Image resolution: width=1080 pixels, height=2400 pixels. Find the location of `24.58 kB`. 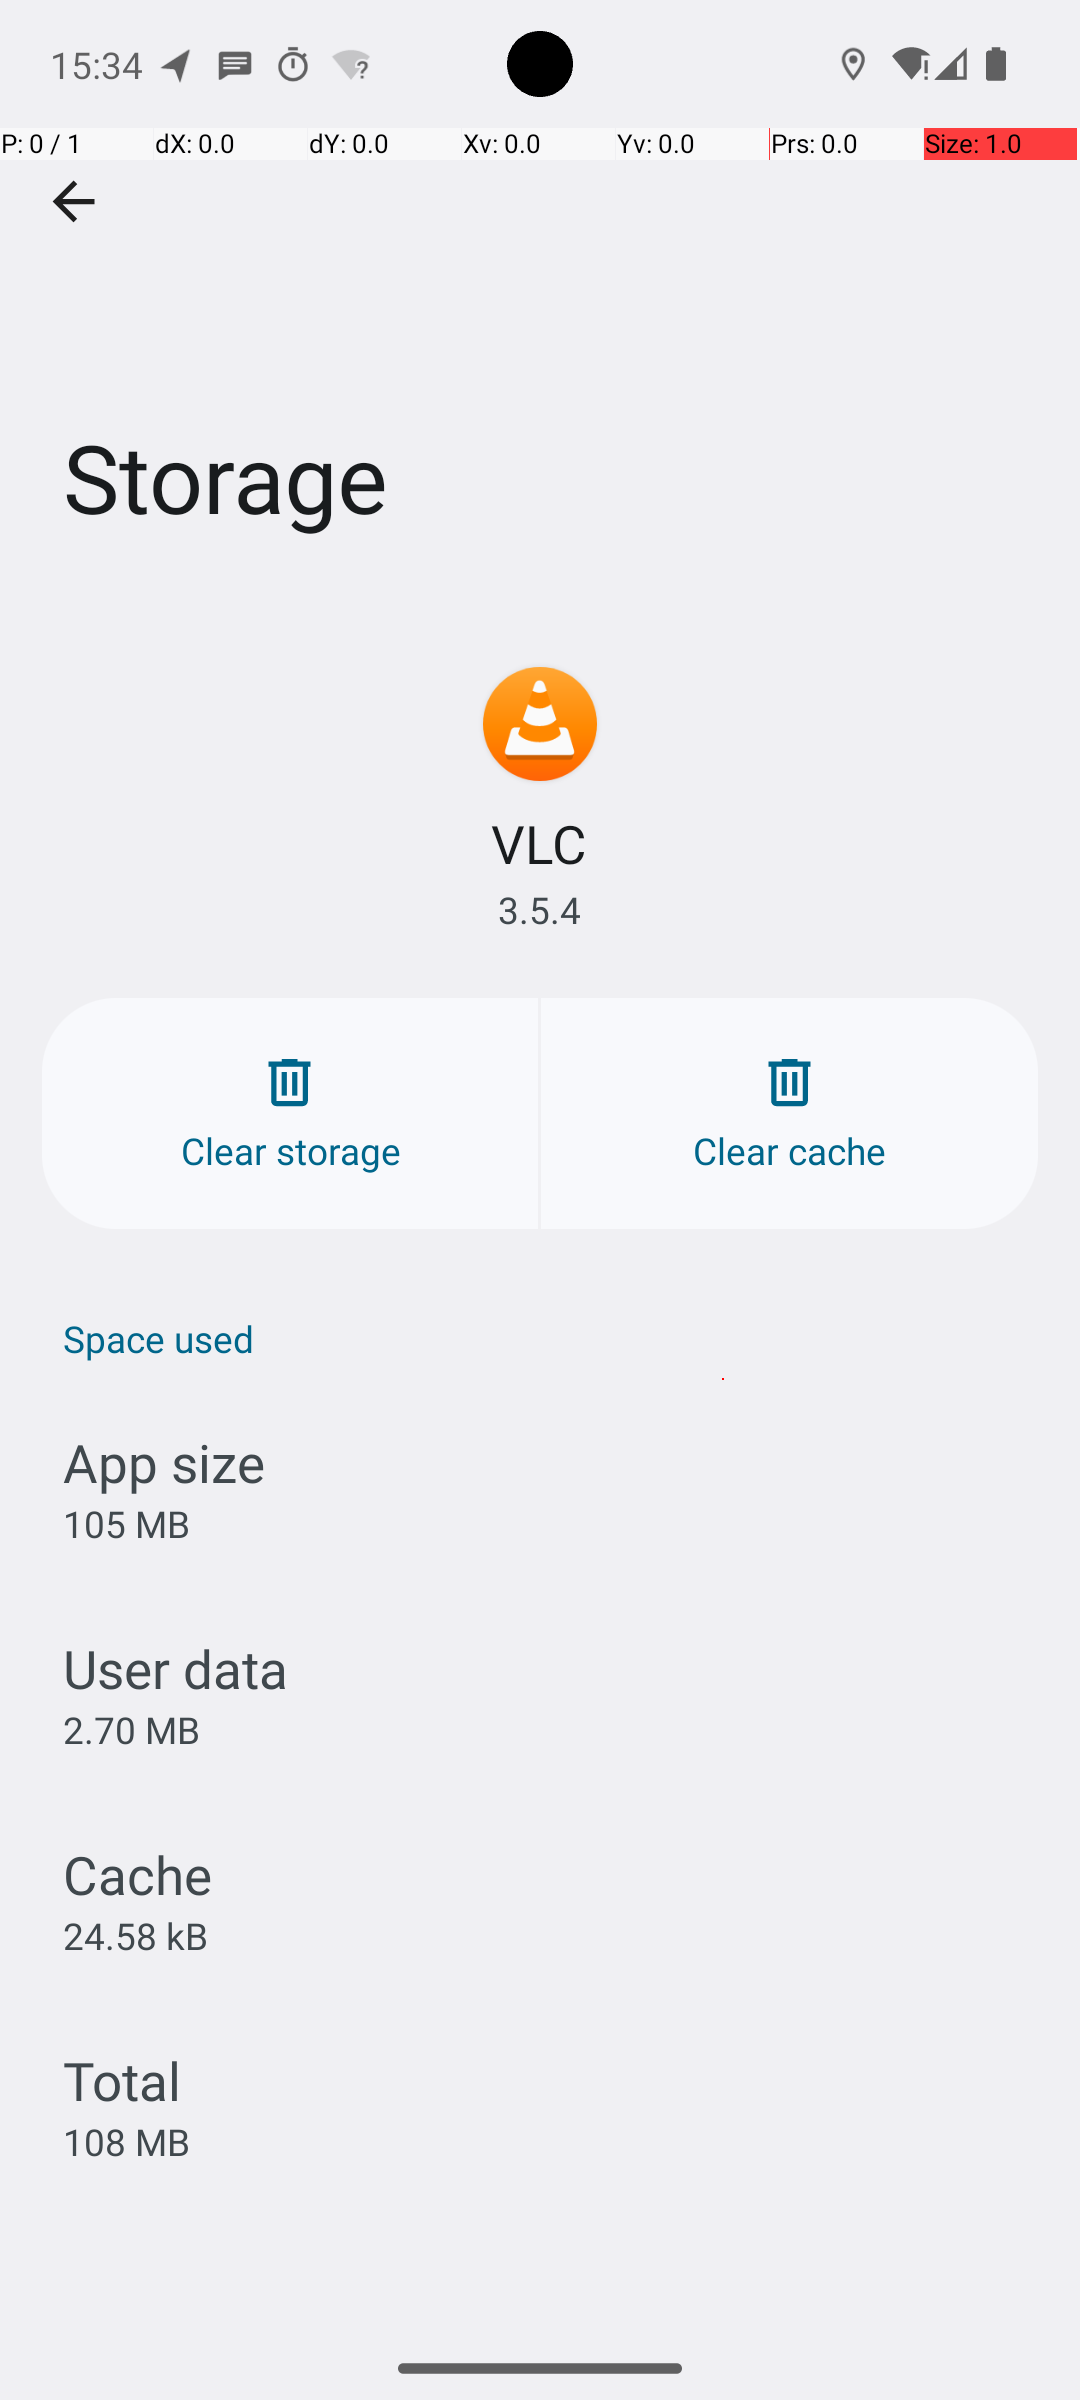

24.58 kB is located at coordinates (136, 1935).